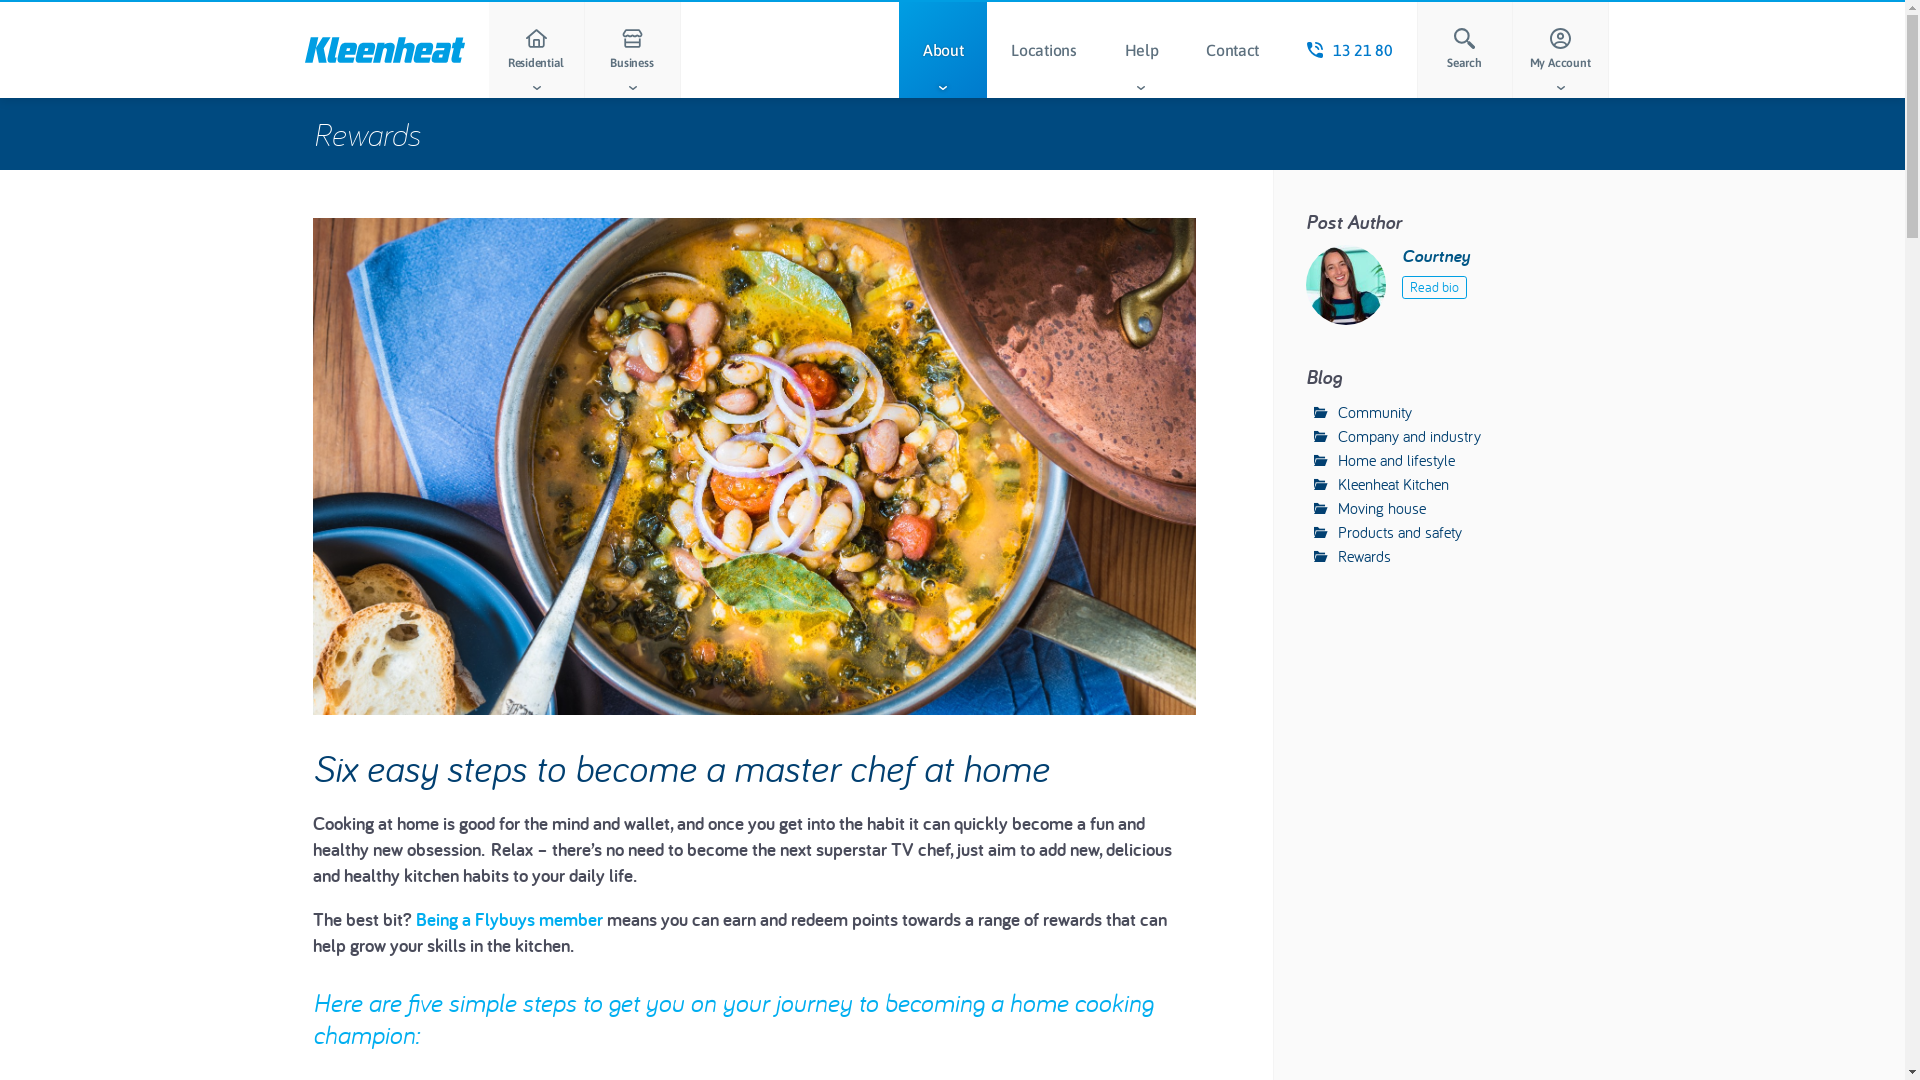 The height and width of the screenshot is (1080, 1920). Describe the element at coordinates (1353, 556) in the screenshot. I see `Rewards` at that location.